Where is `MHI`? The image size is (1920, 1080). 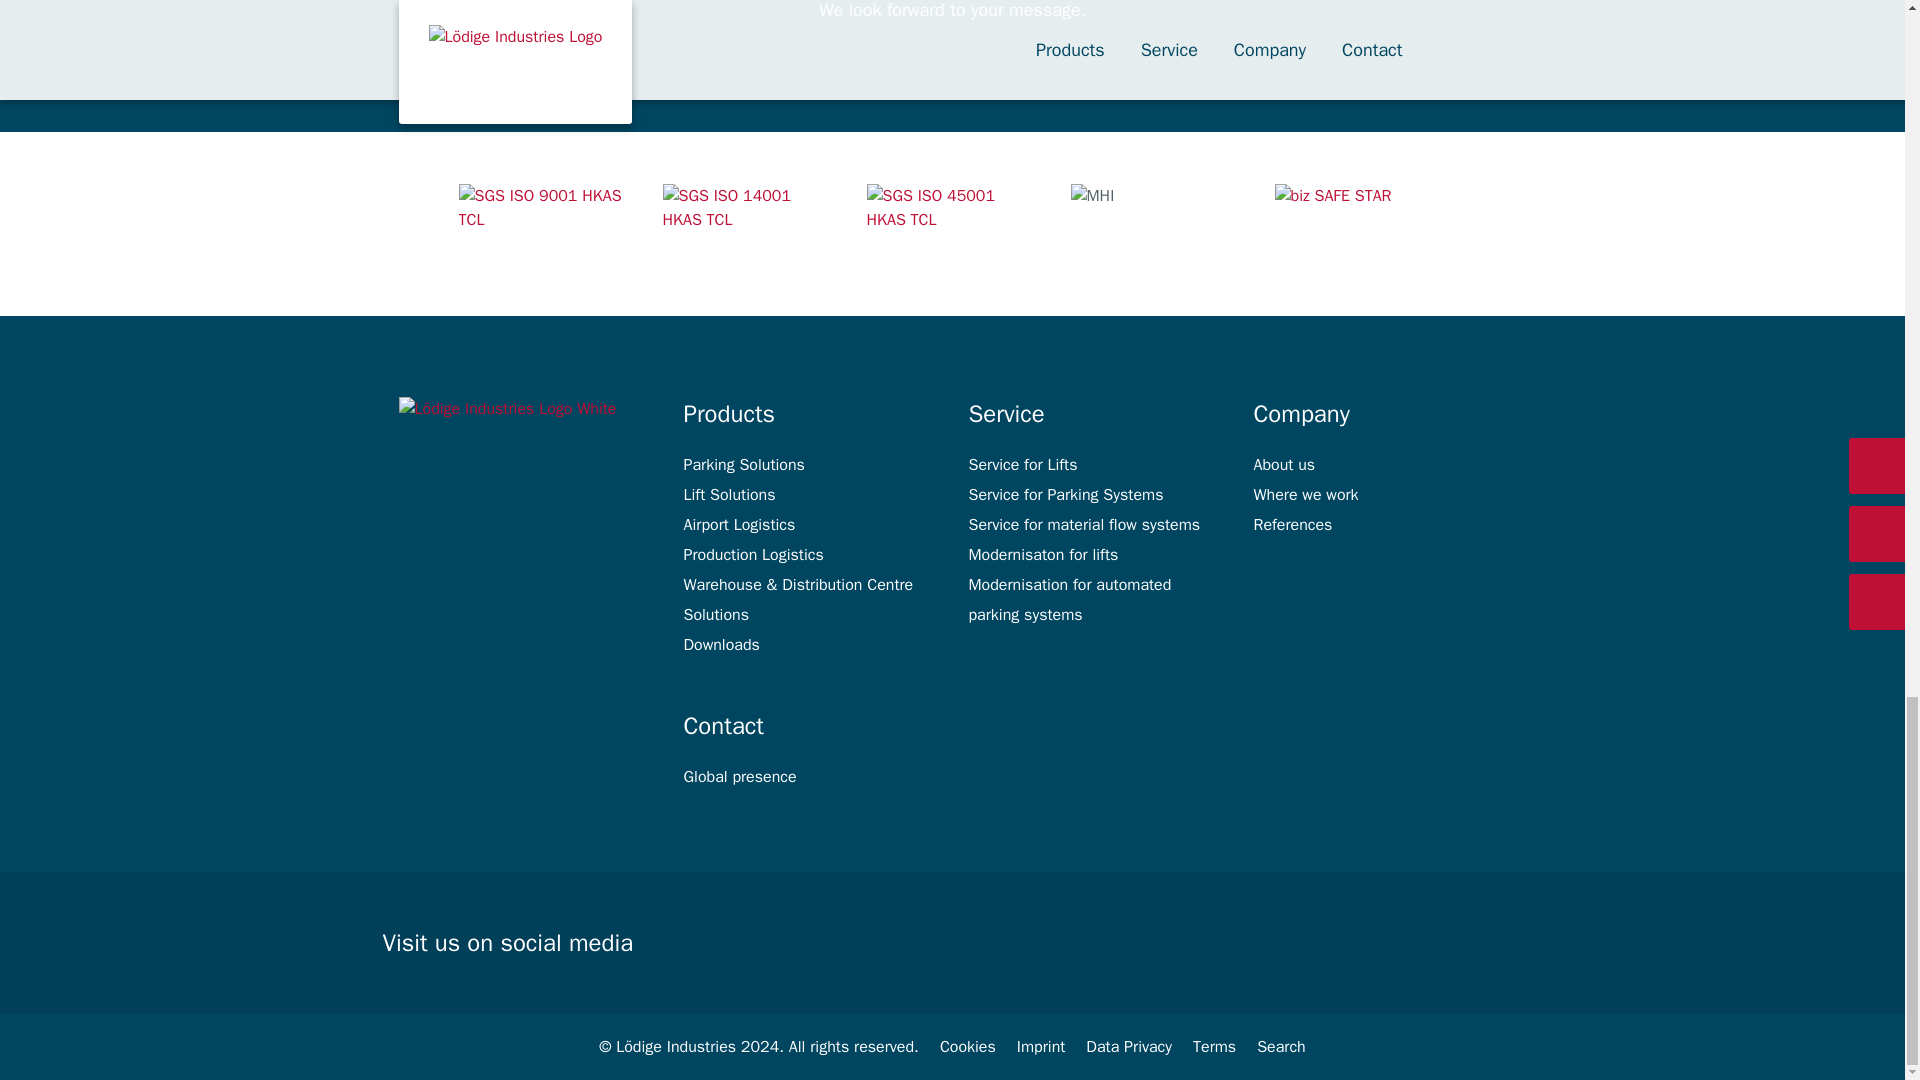 MHI is located at coordinates (1156, 223).